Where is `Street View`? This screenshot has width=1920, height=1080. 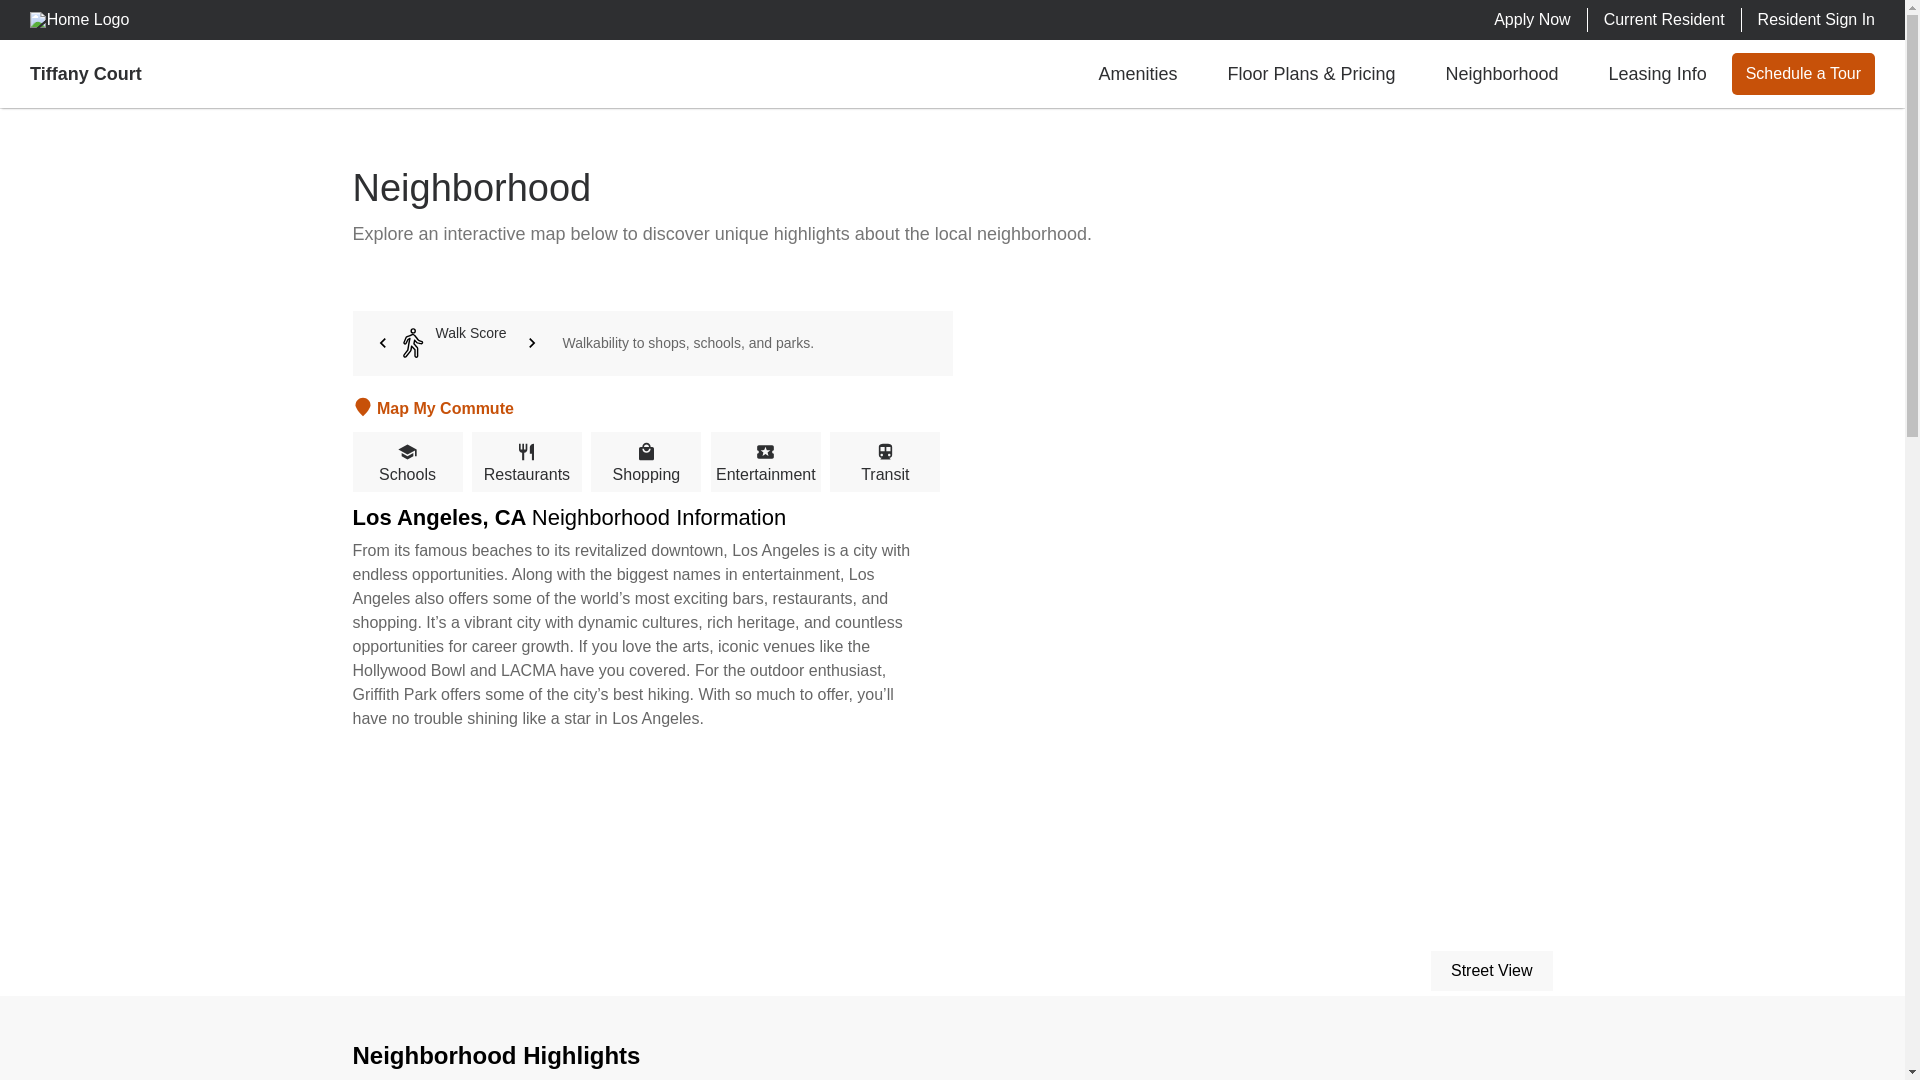
Street View is located at coordinates (1492, 970).